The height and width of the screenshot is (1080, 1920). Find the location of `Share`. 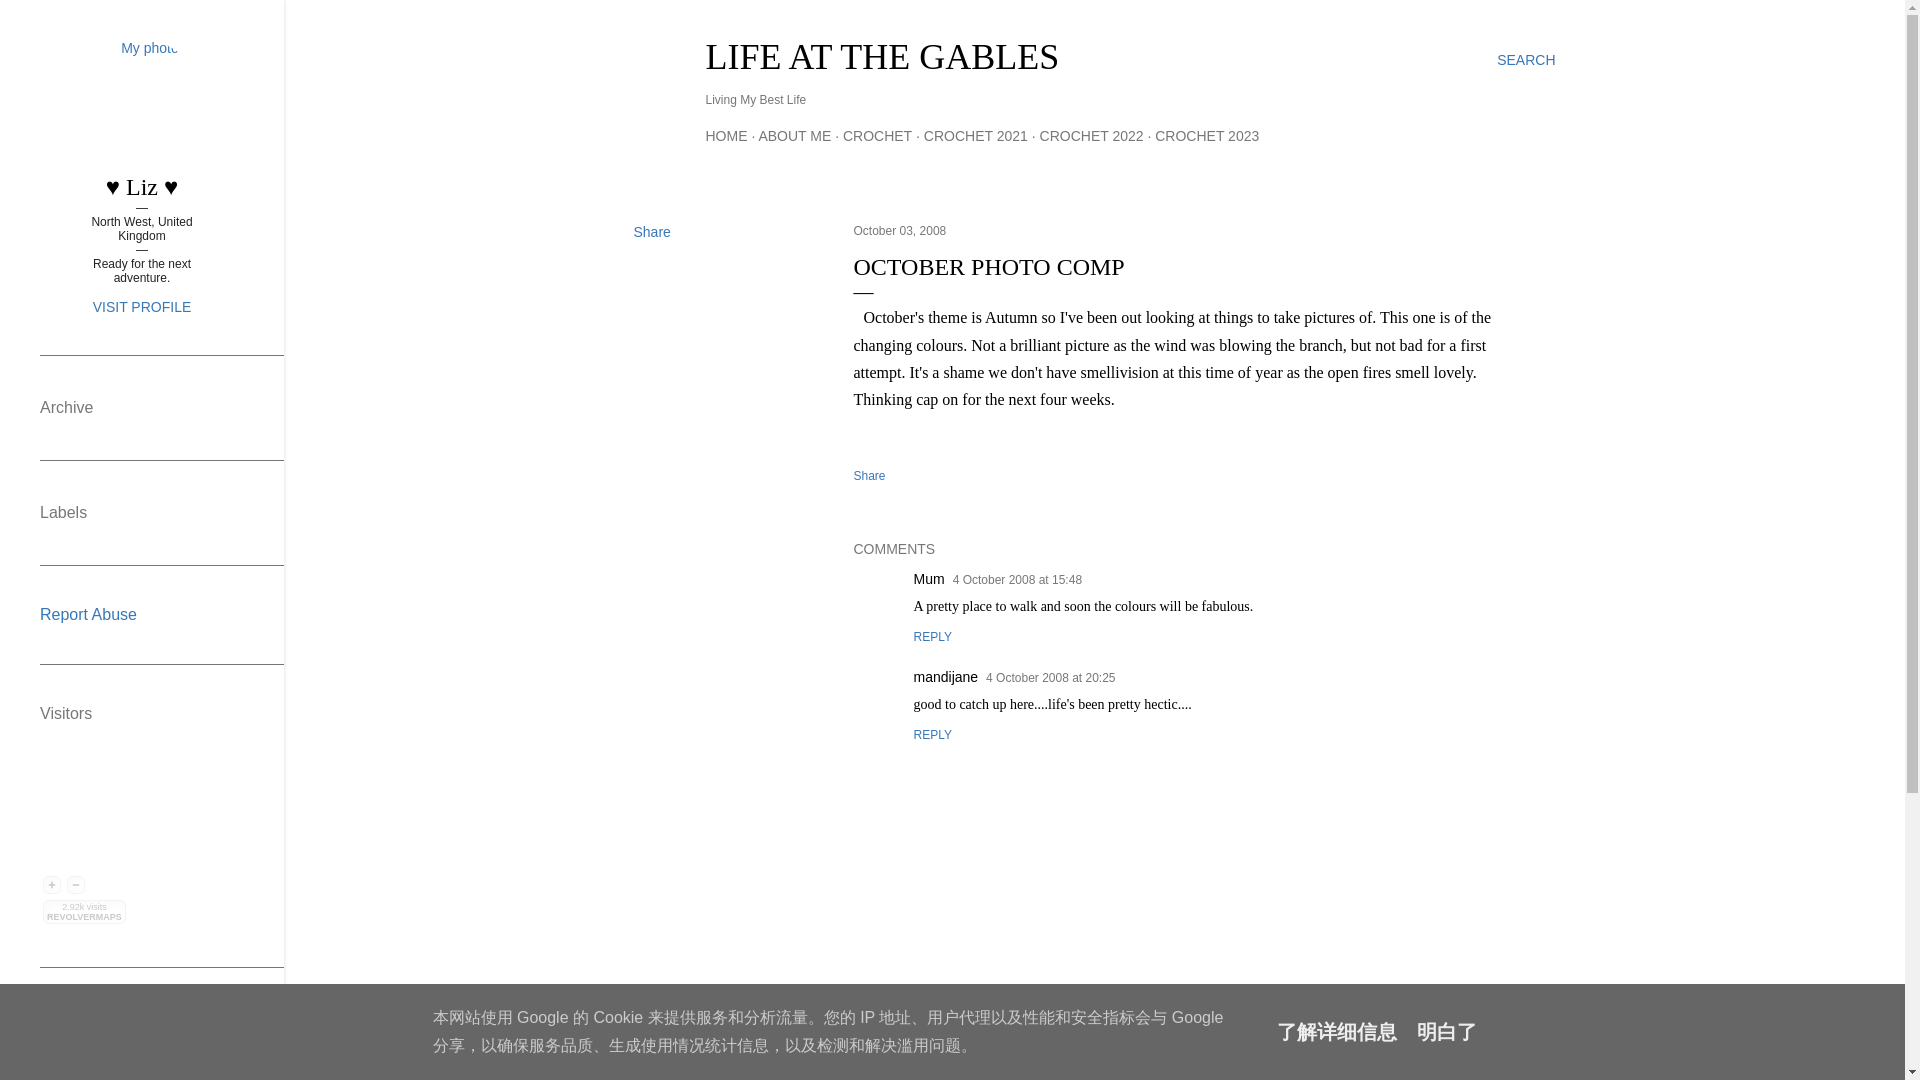

Share is located at coordinates (652, 231).